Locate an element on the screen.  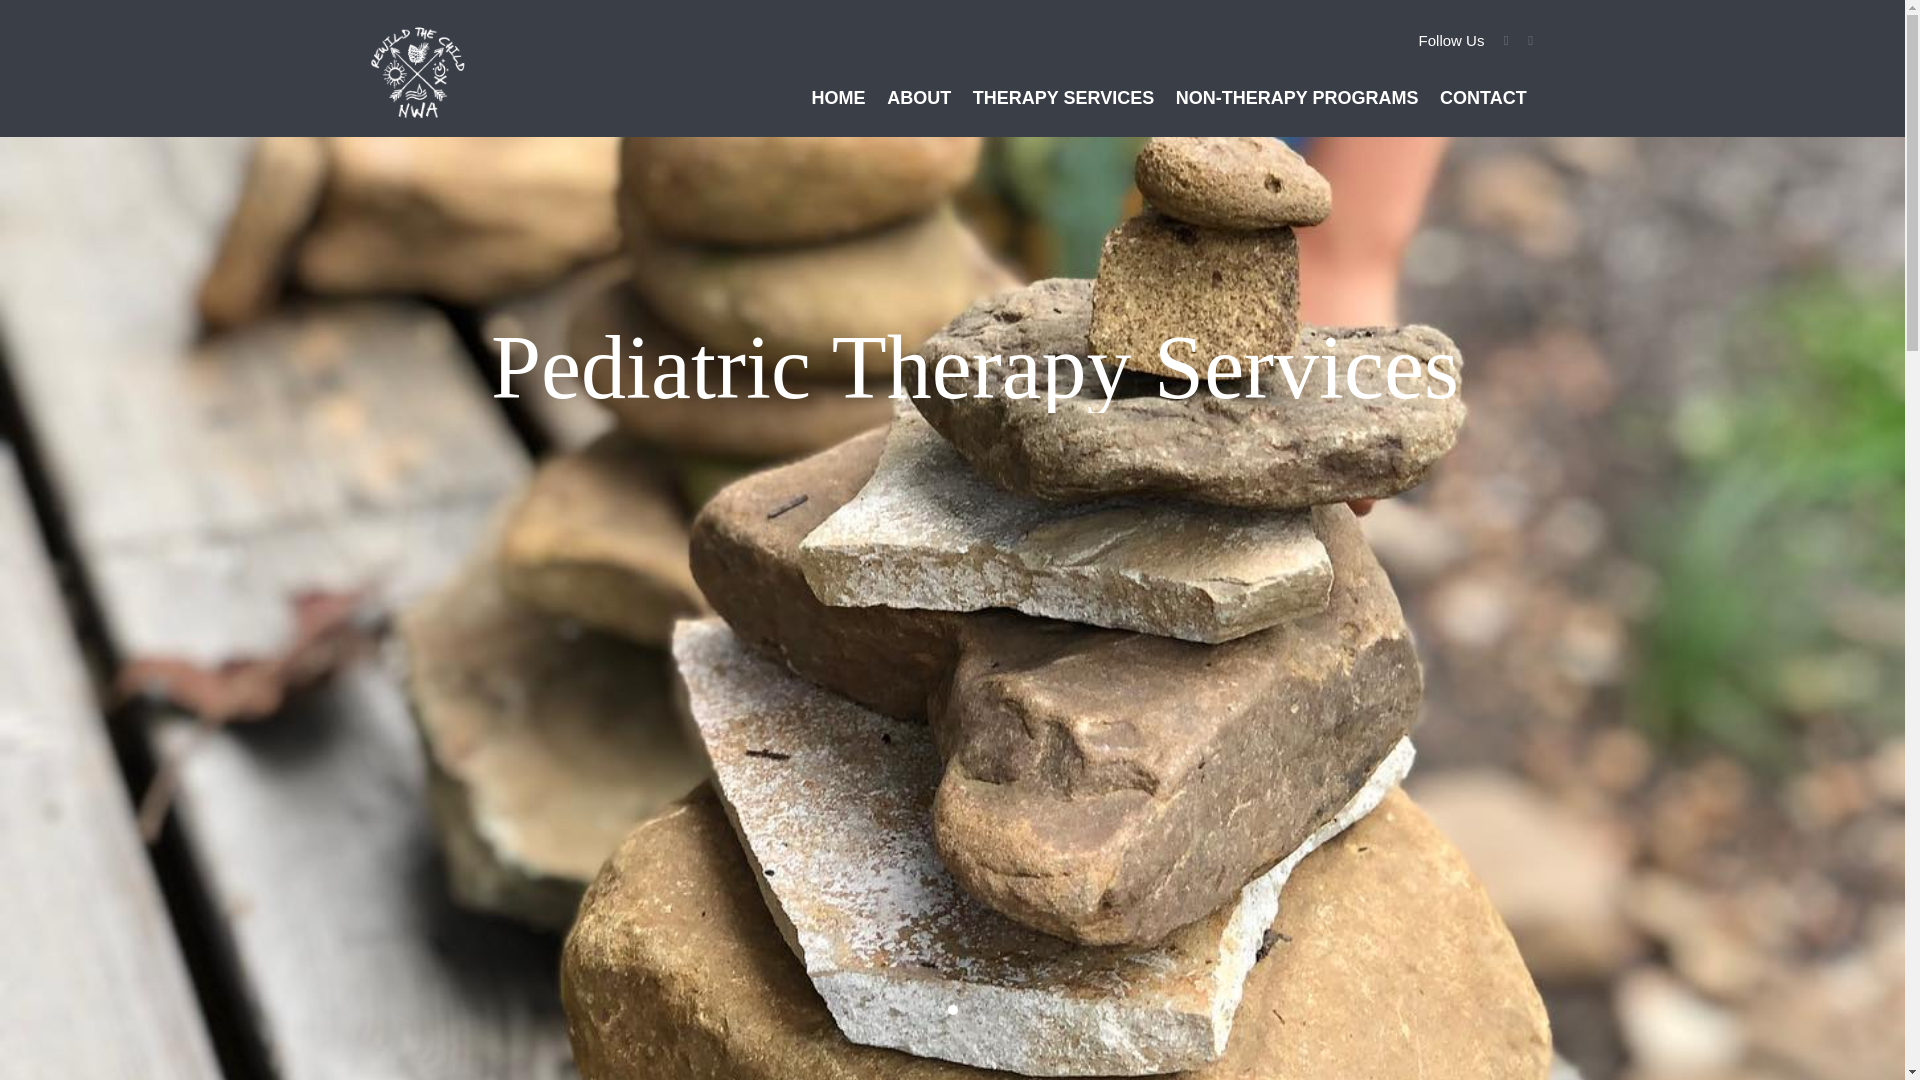
CONTACT is located at coordinates (1482, 96).